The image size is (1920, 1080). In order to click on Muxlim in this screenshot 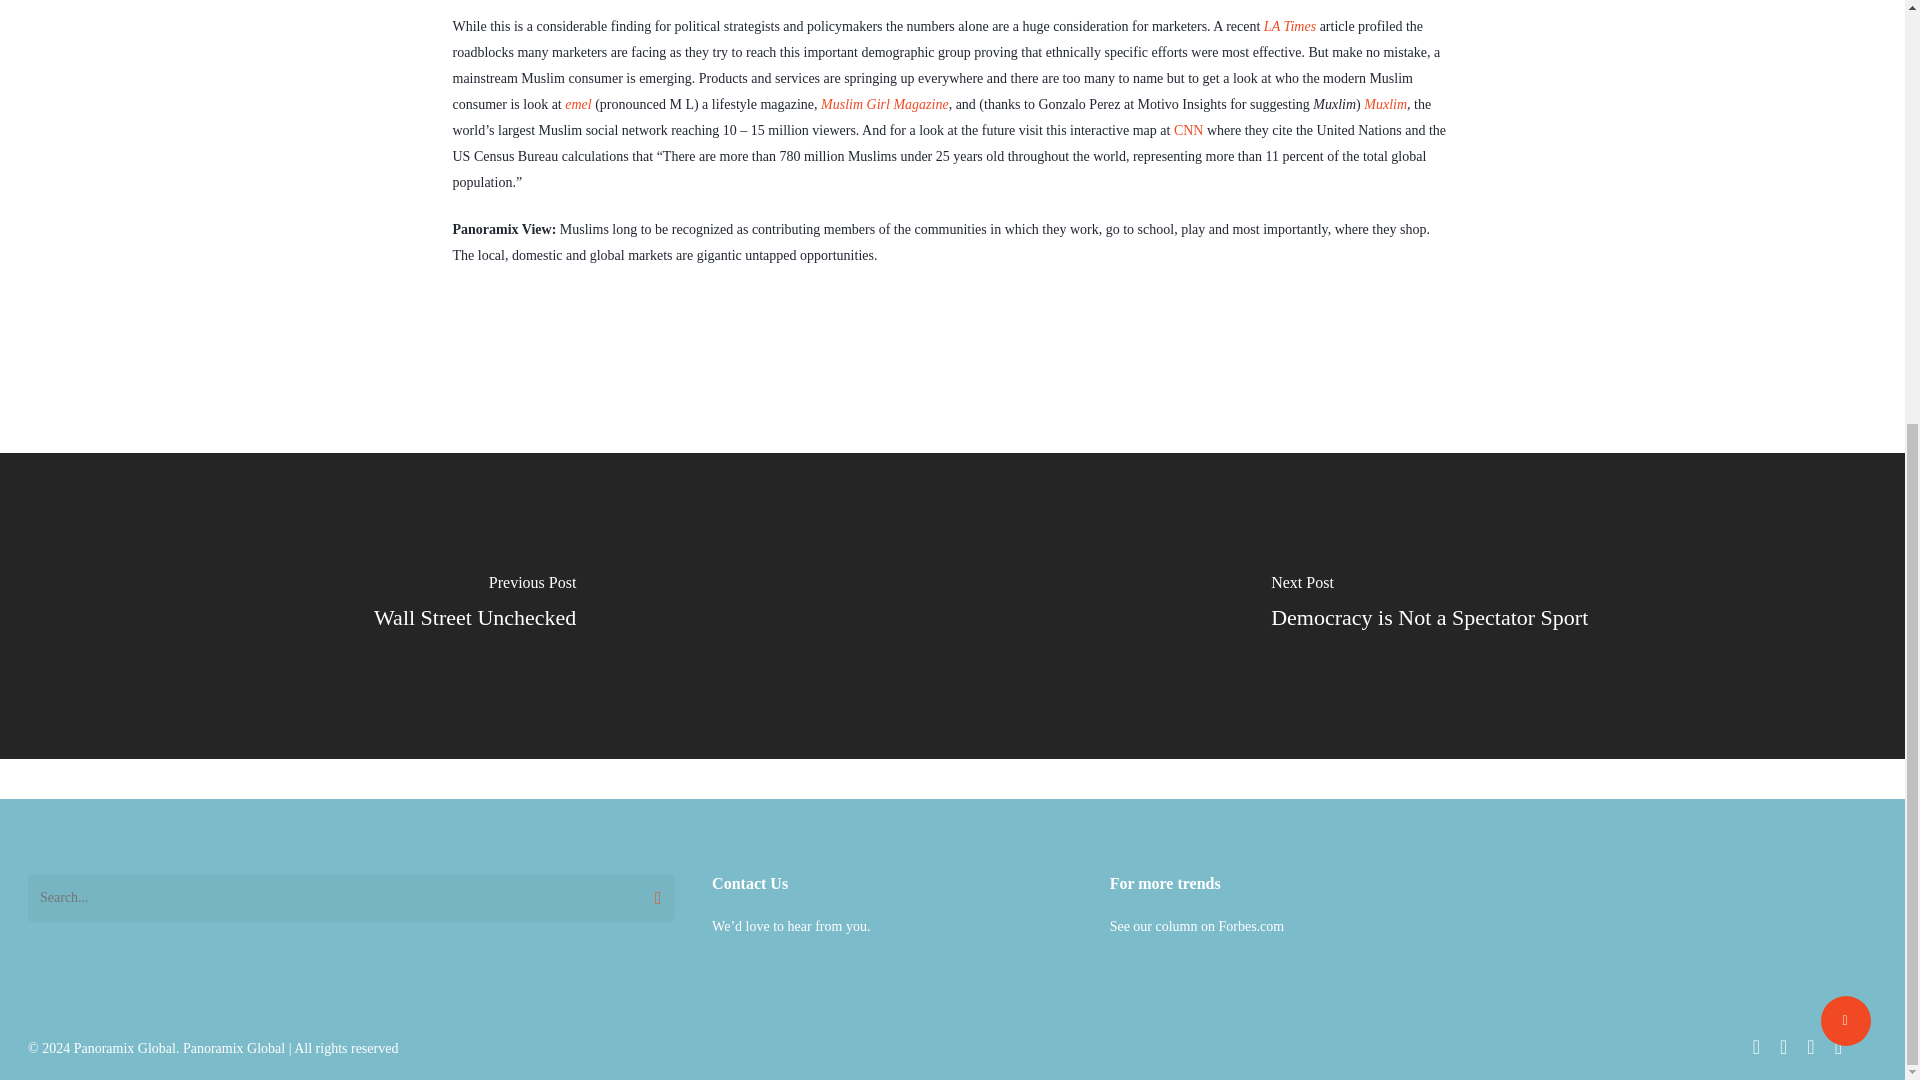, I will do `click(1385, 104)`.